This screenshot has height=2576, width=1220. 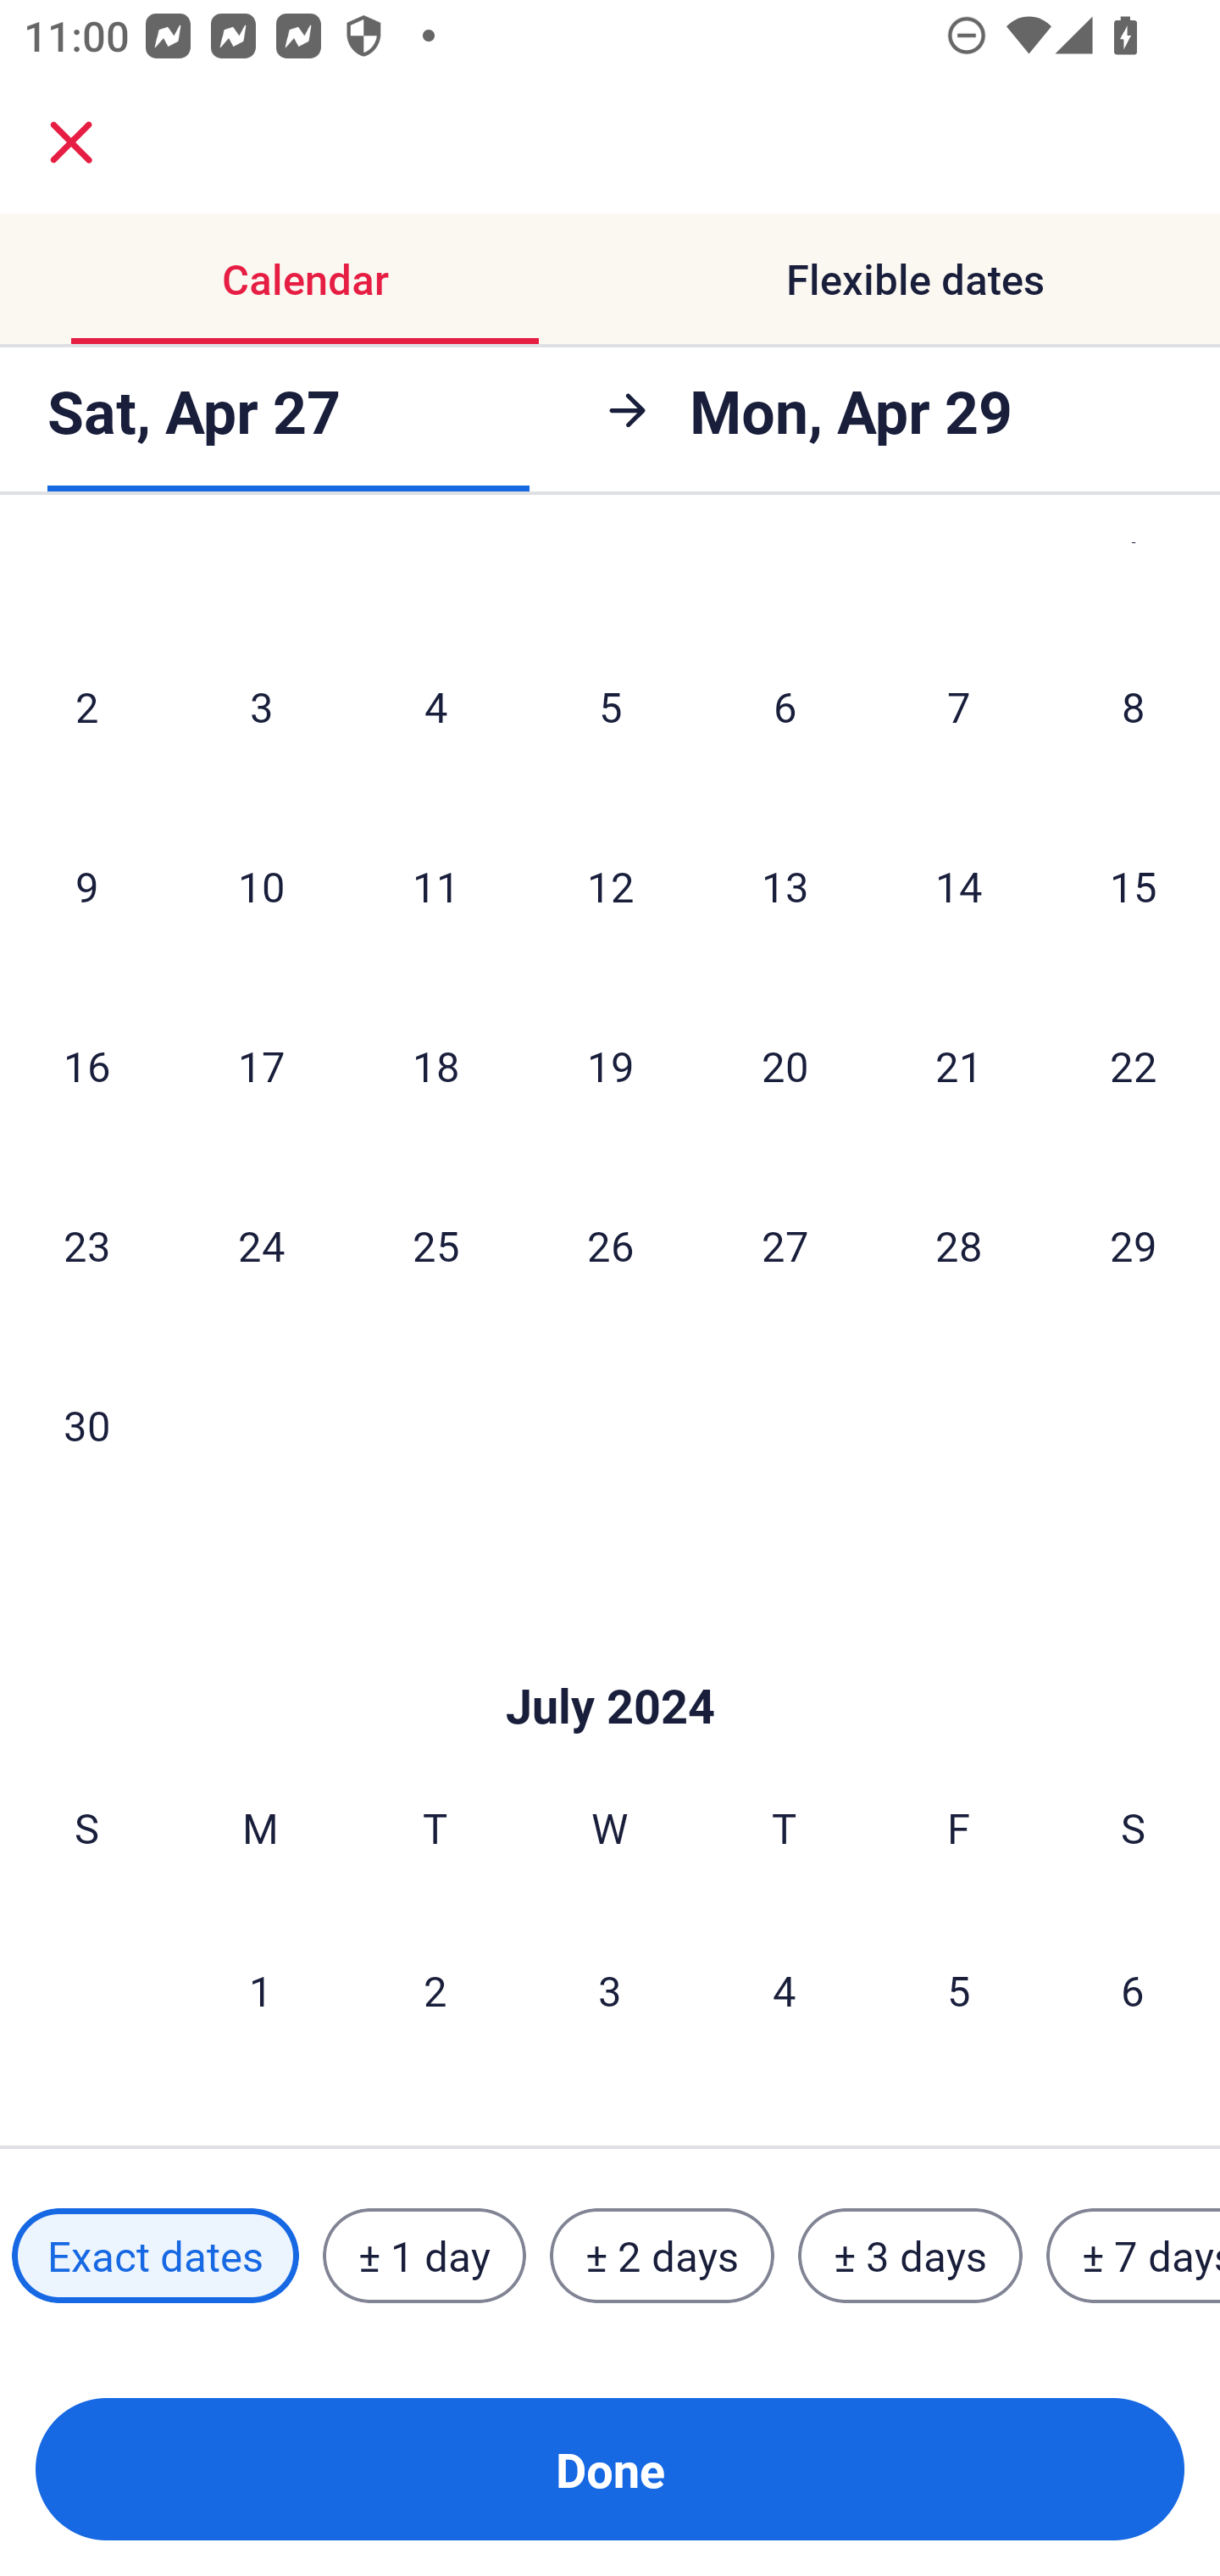 What do you see at coordinates (1134, 886) in the screenshot?
I see `15 Saturday, June 15, 2024` at bounding box center [1134, 886].